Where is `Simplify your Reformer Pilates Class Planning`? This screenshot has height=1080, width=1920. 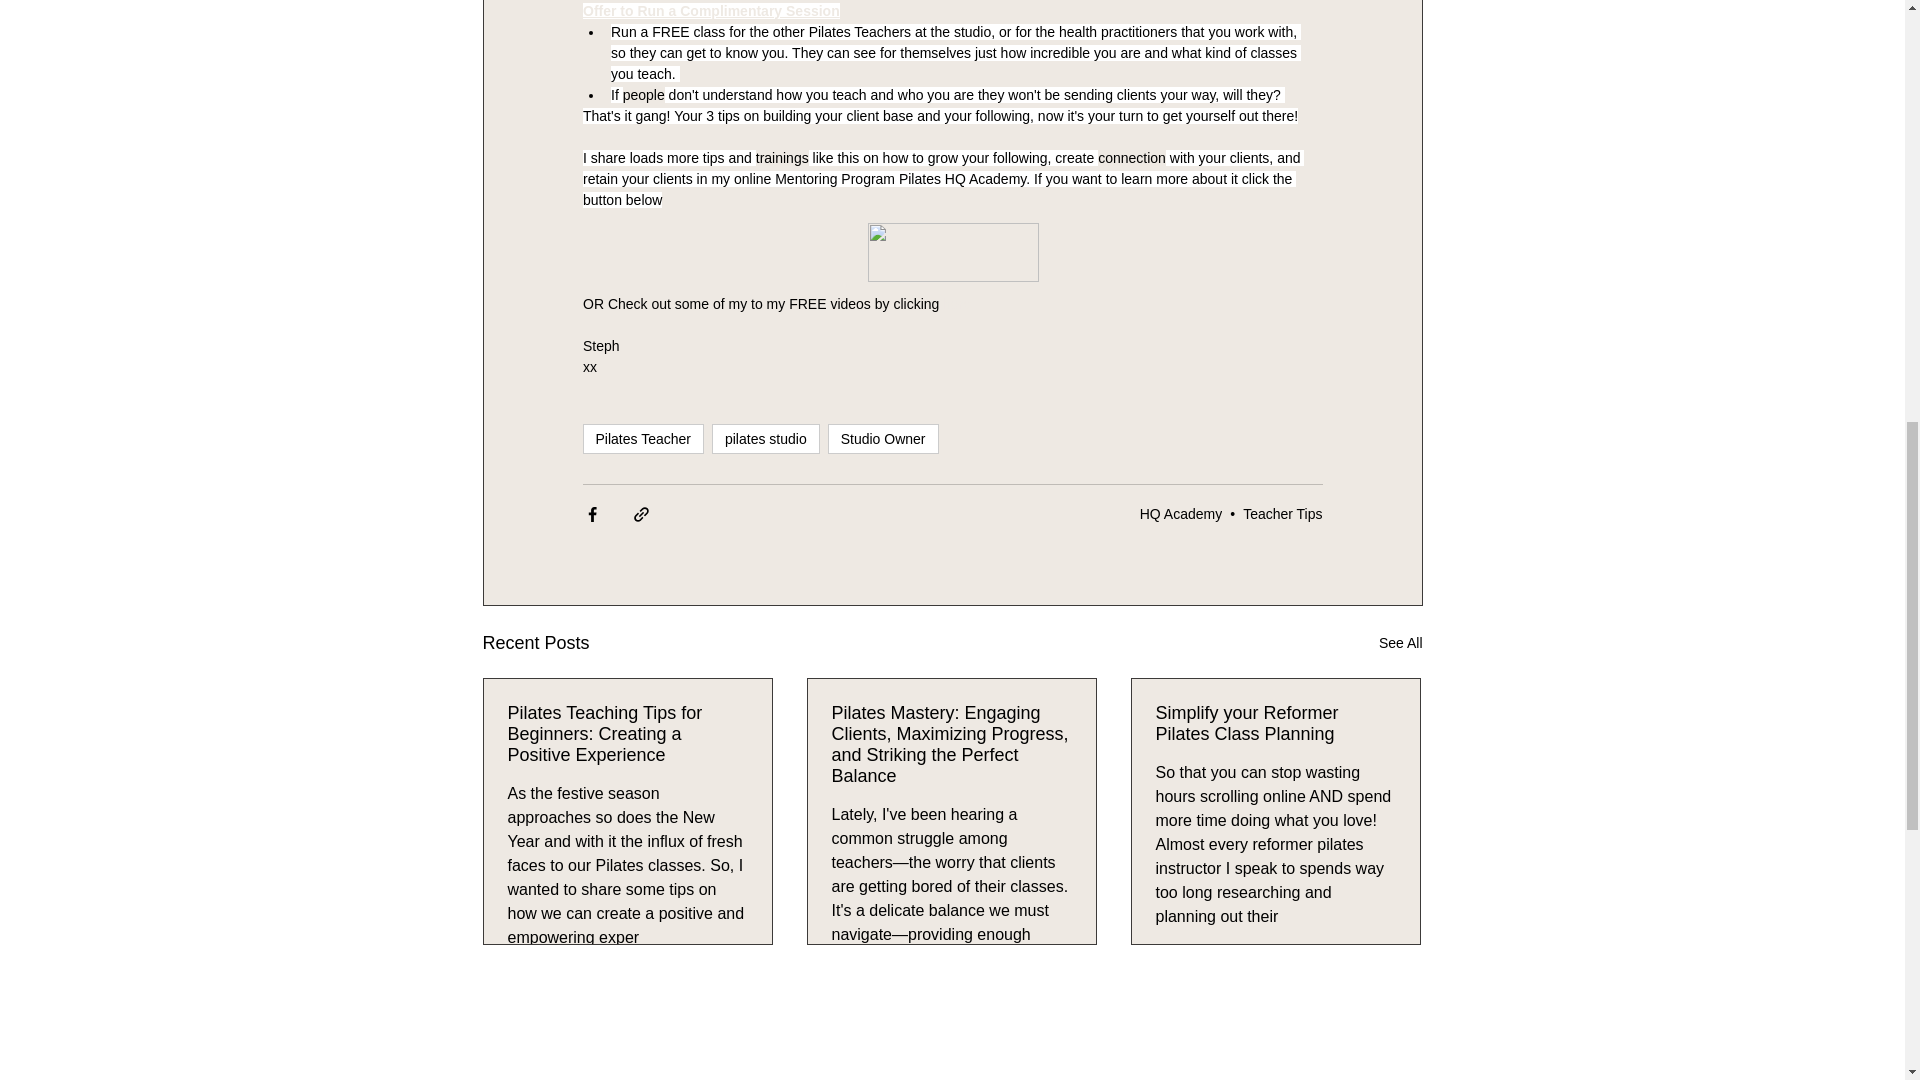 Simplify your Reformer Pilates Class Planning is located at coordinates (1275, 723).